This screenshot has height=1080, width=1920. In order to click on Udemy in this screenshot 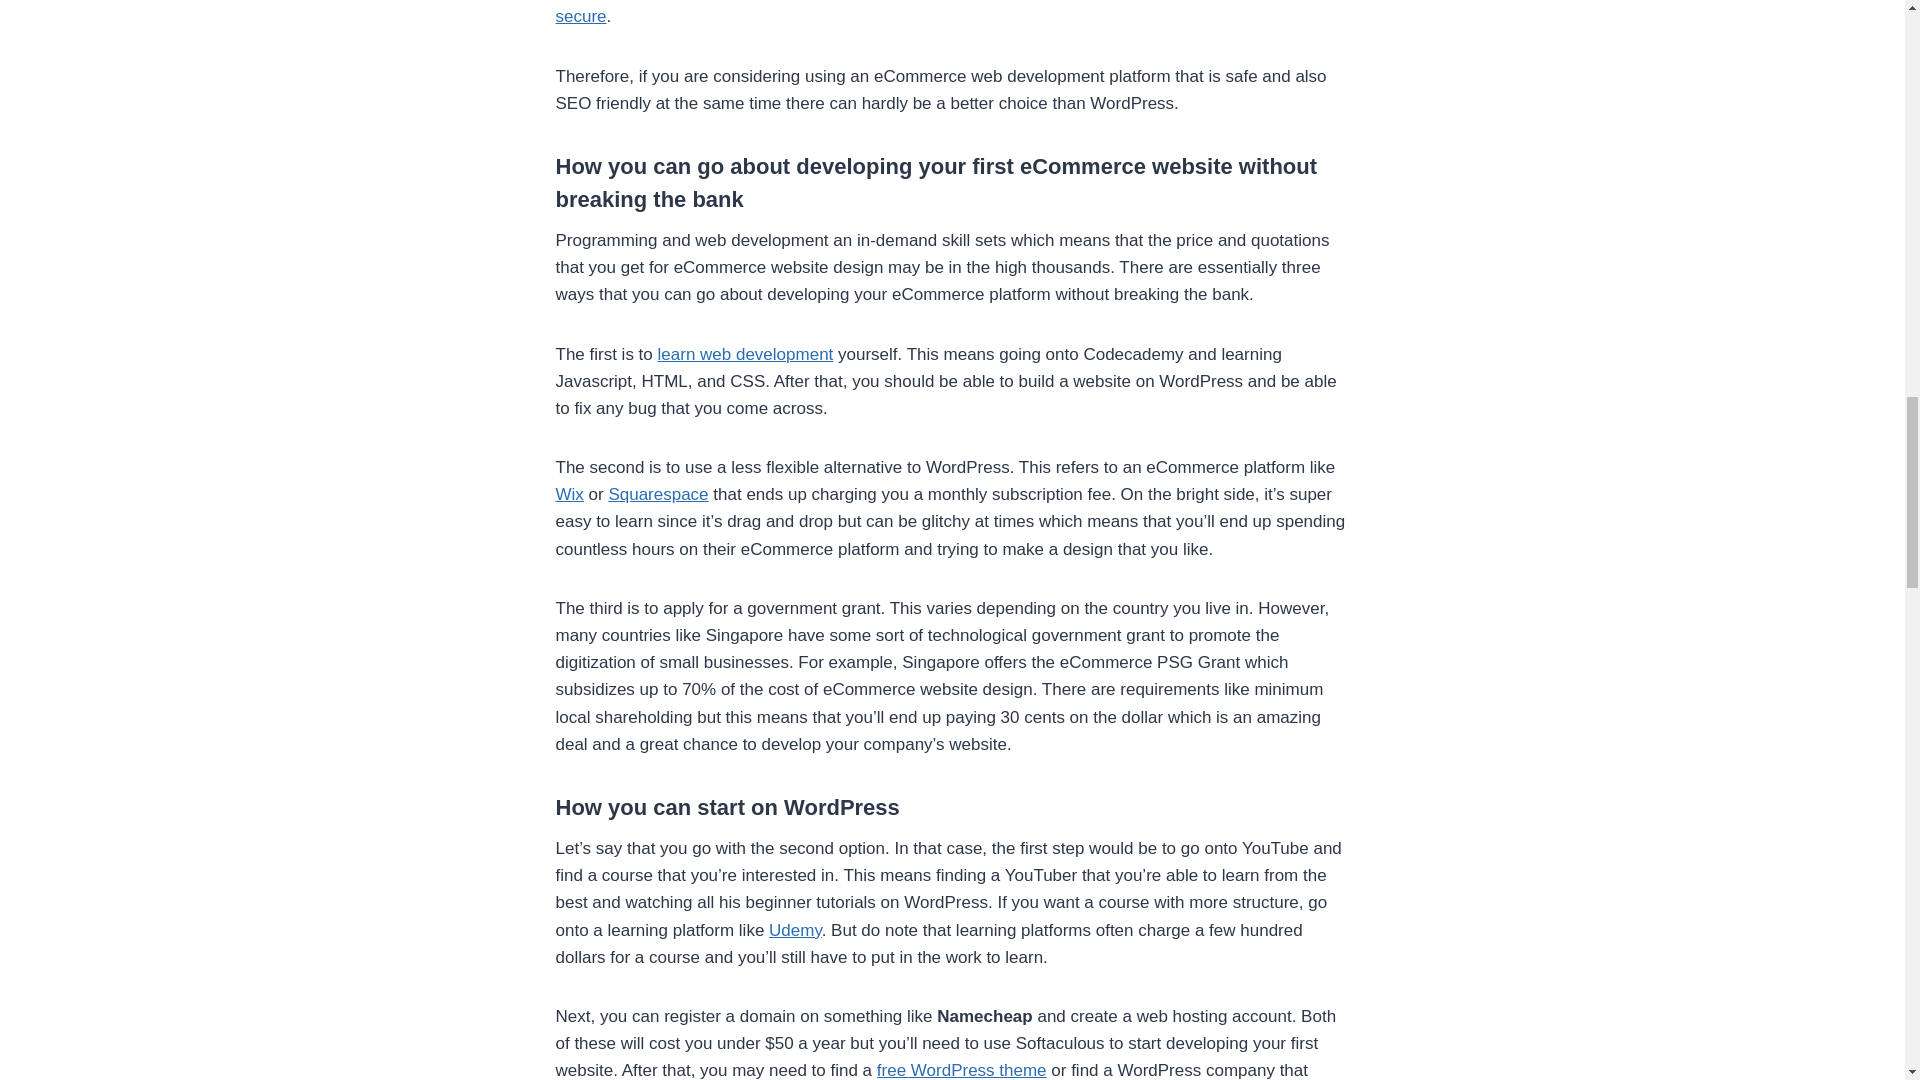, I will do `click(795, 930)`.